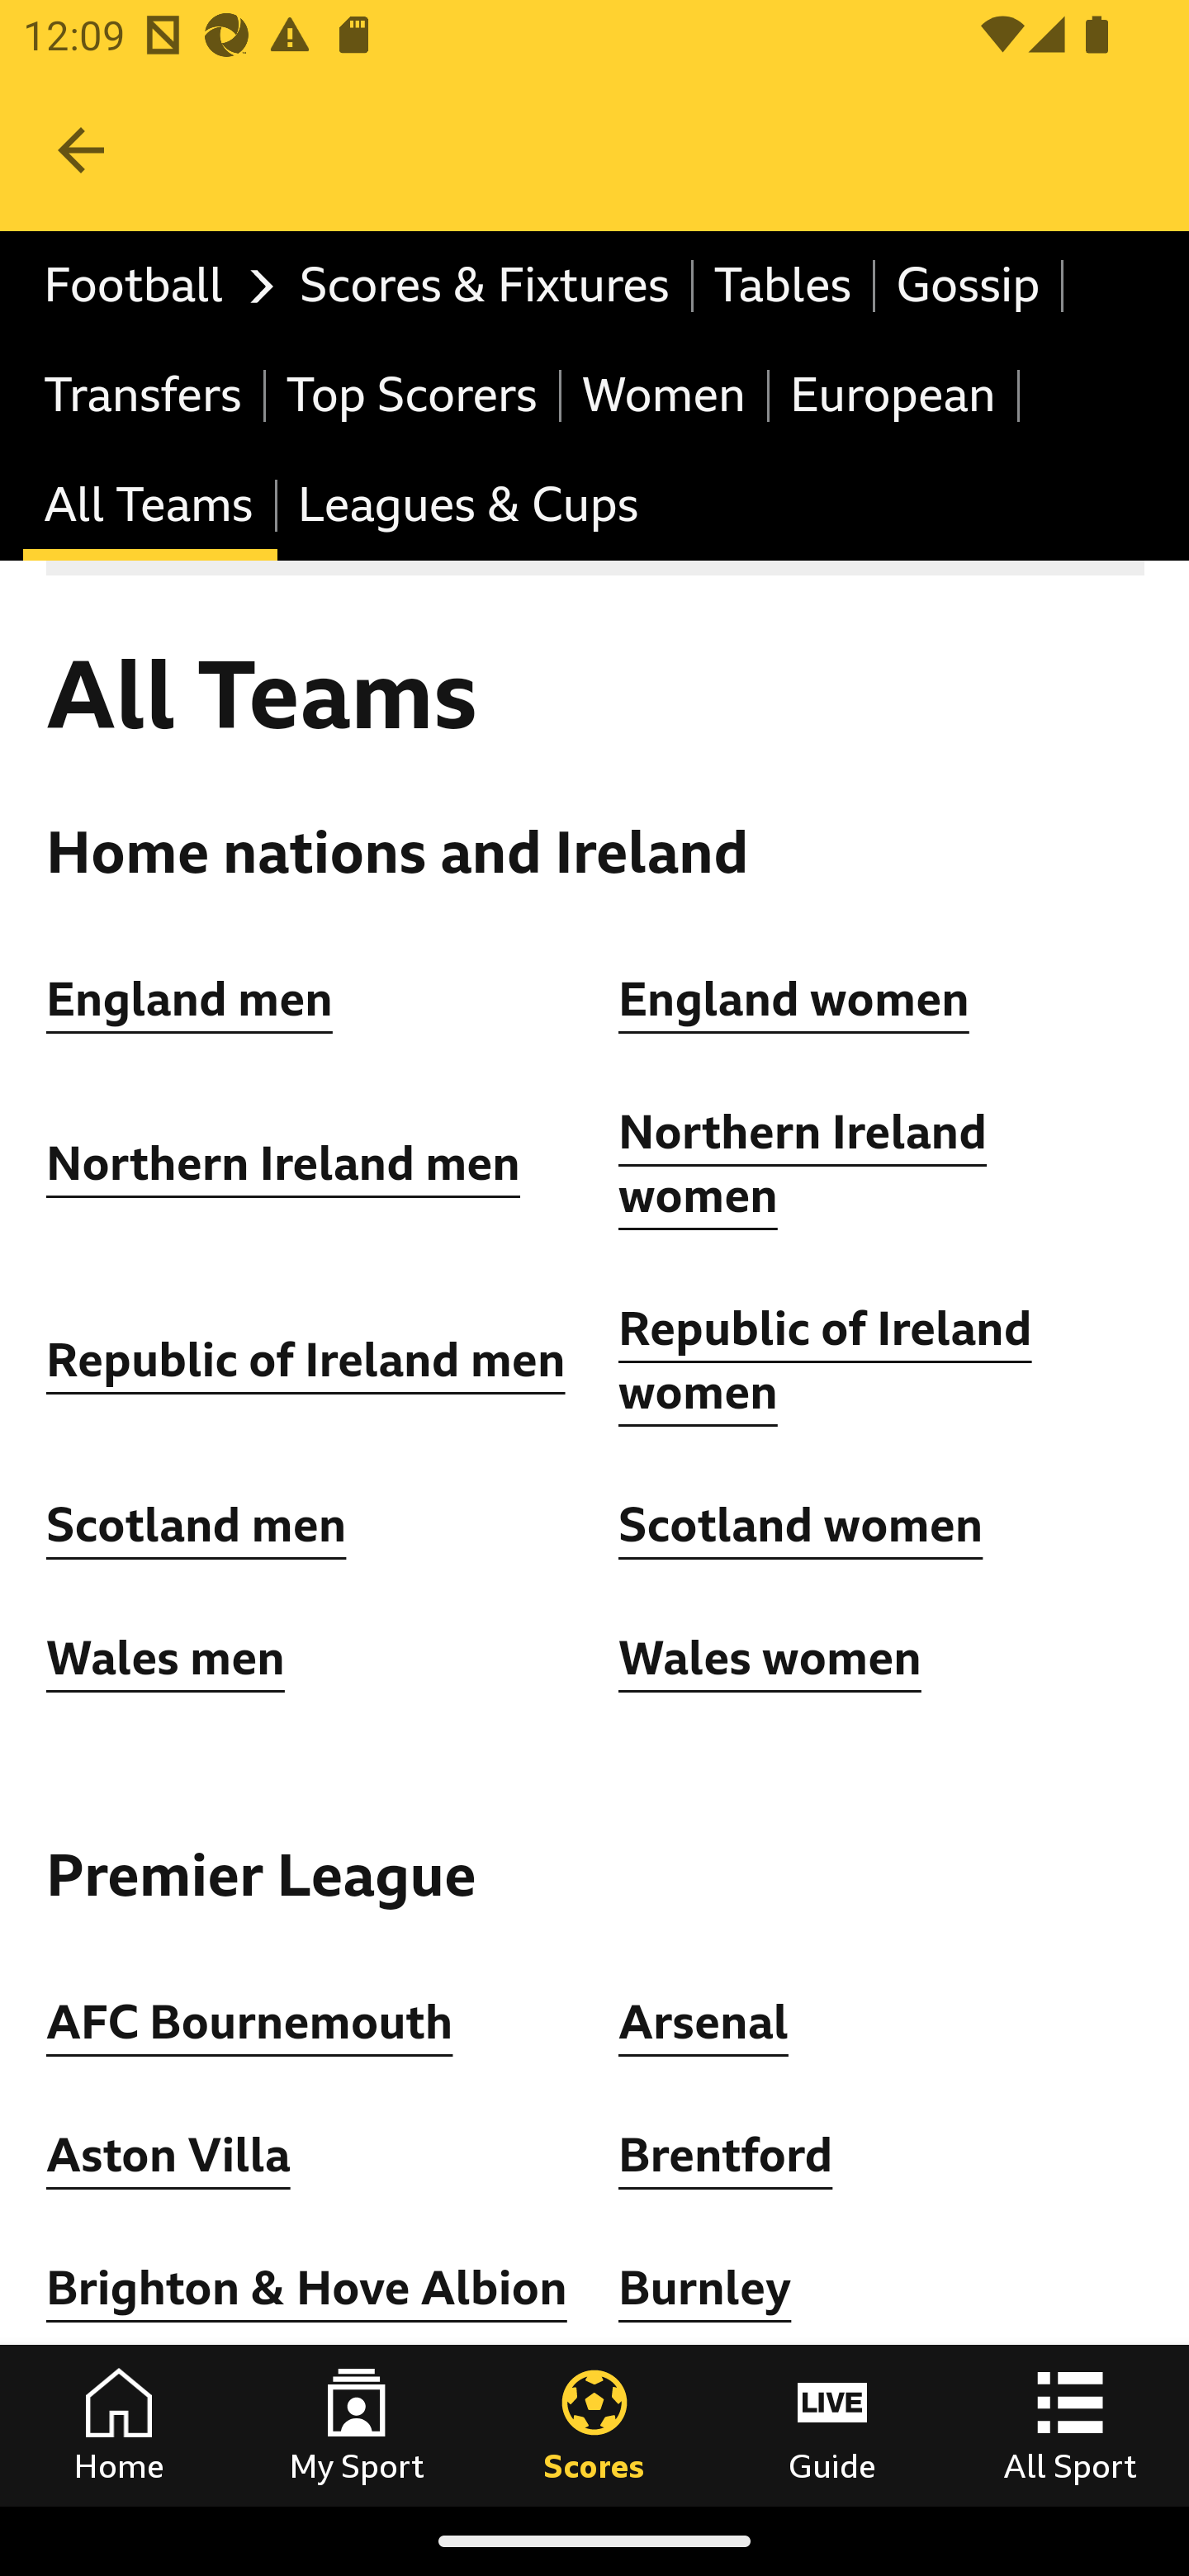 This screenshot has height=2576, width=1189. I want to click on AFC Bournemouth, so click(249, 2021).